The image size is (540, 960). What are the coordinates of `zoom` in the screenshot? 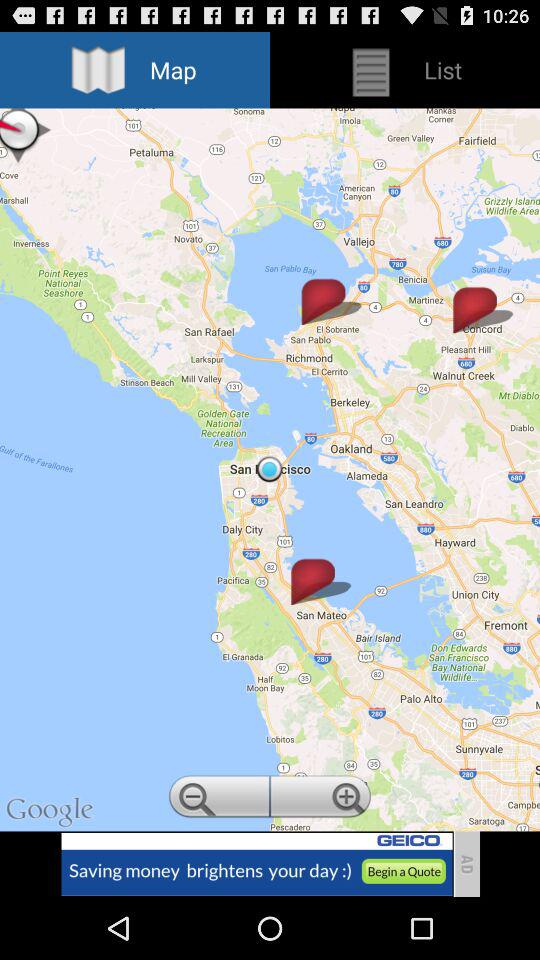 It's located at (218, 799).